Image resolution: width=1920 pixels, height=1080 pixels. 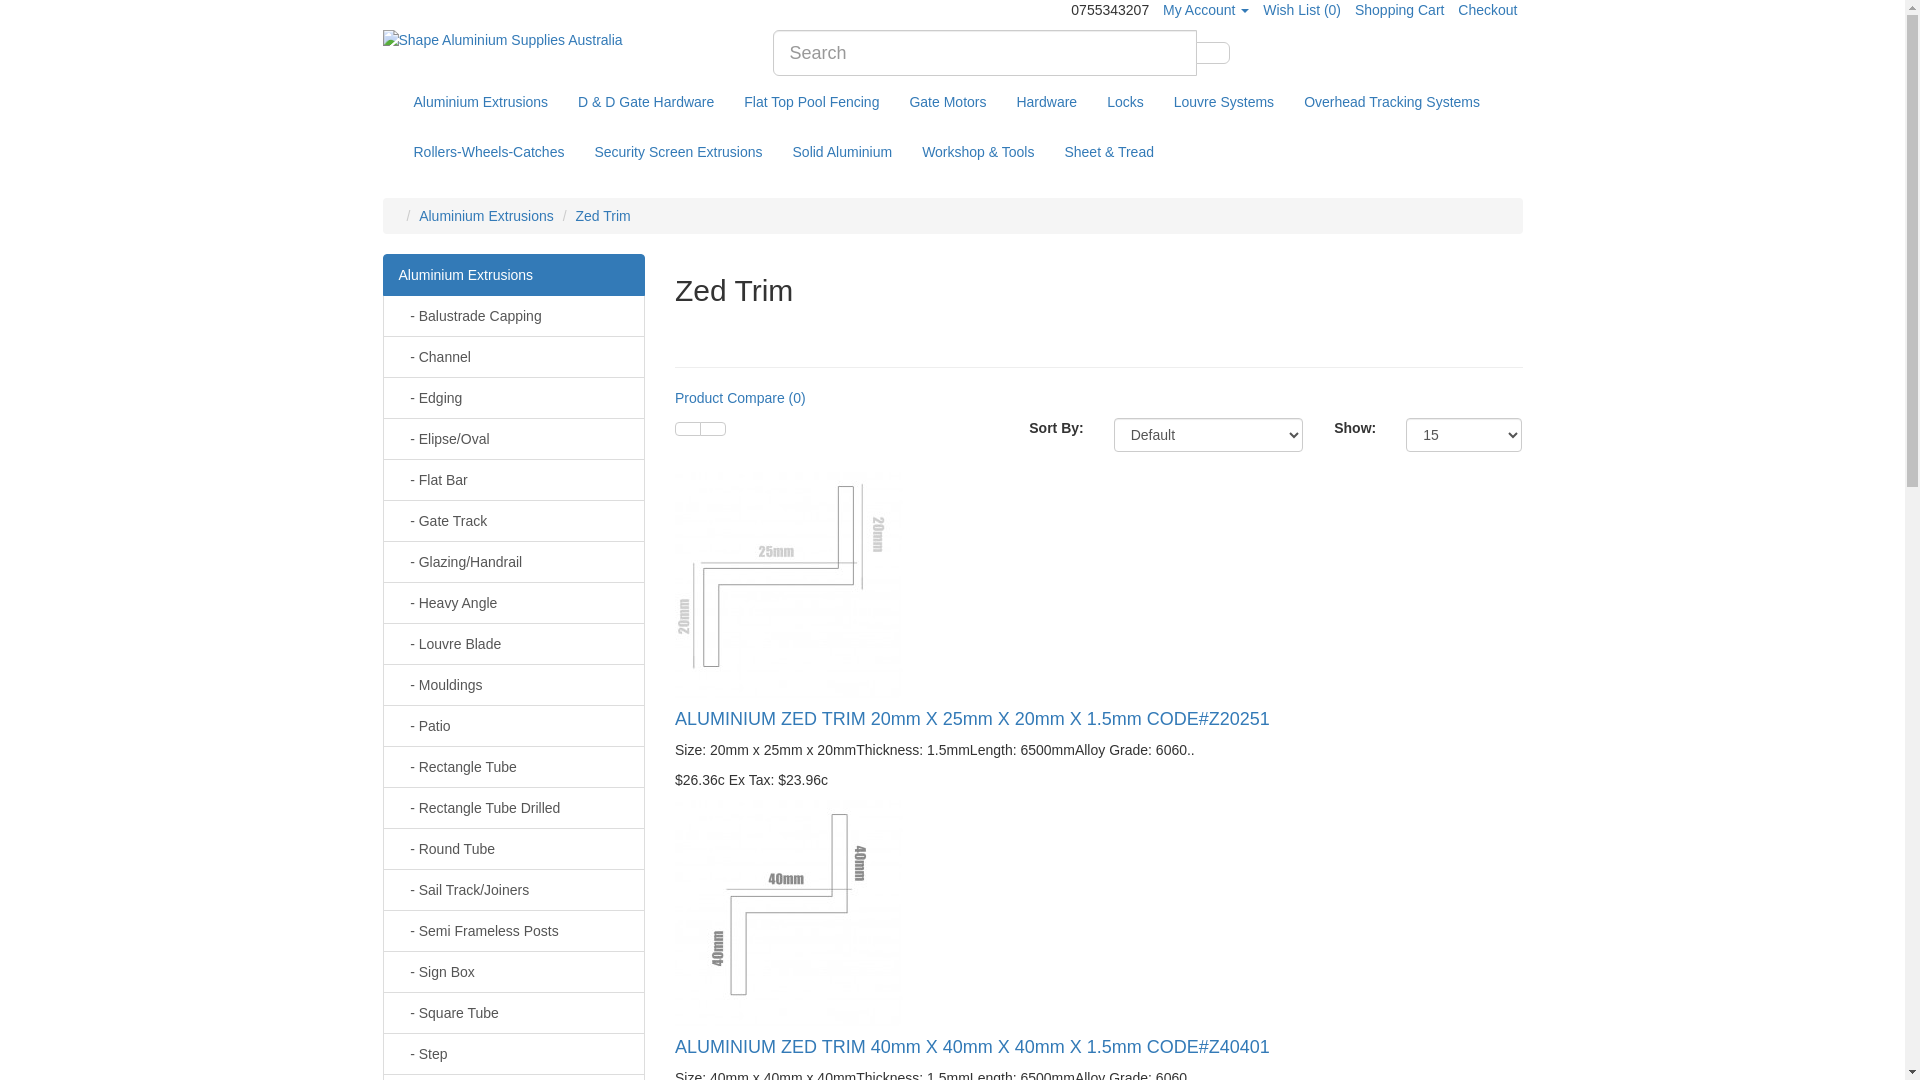 What do you see at coordinates (514, 439) in the screenshot?
I see `   - Elipse/Oval` at bounding box center [514, 439].